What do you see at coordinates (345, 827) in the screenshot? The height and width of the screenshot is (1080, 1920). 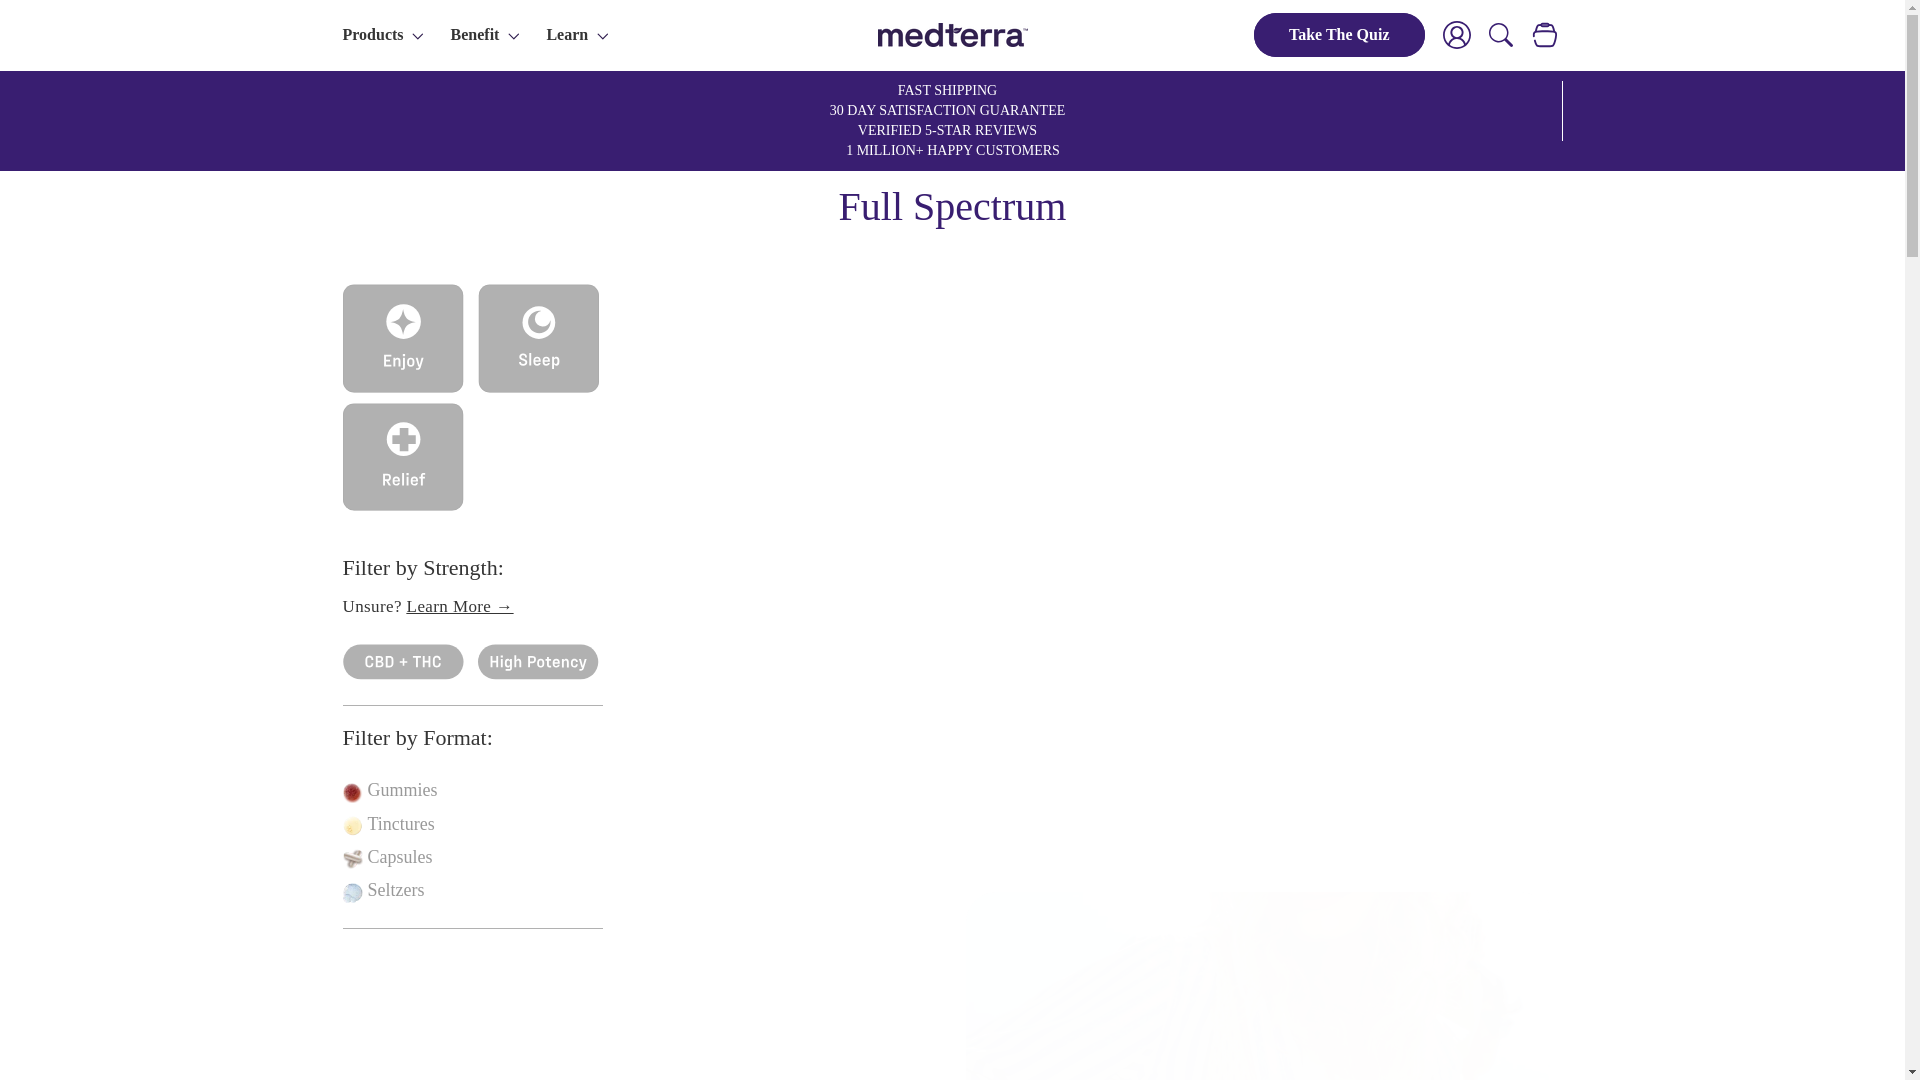 I see `Tinctures` at bounding box center [345, 827].